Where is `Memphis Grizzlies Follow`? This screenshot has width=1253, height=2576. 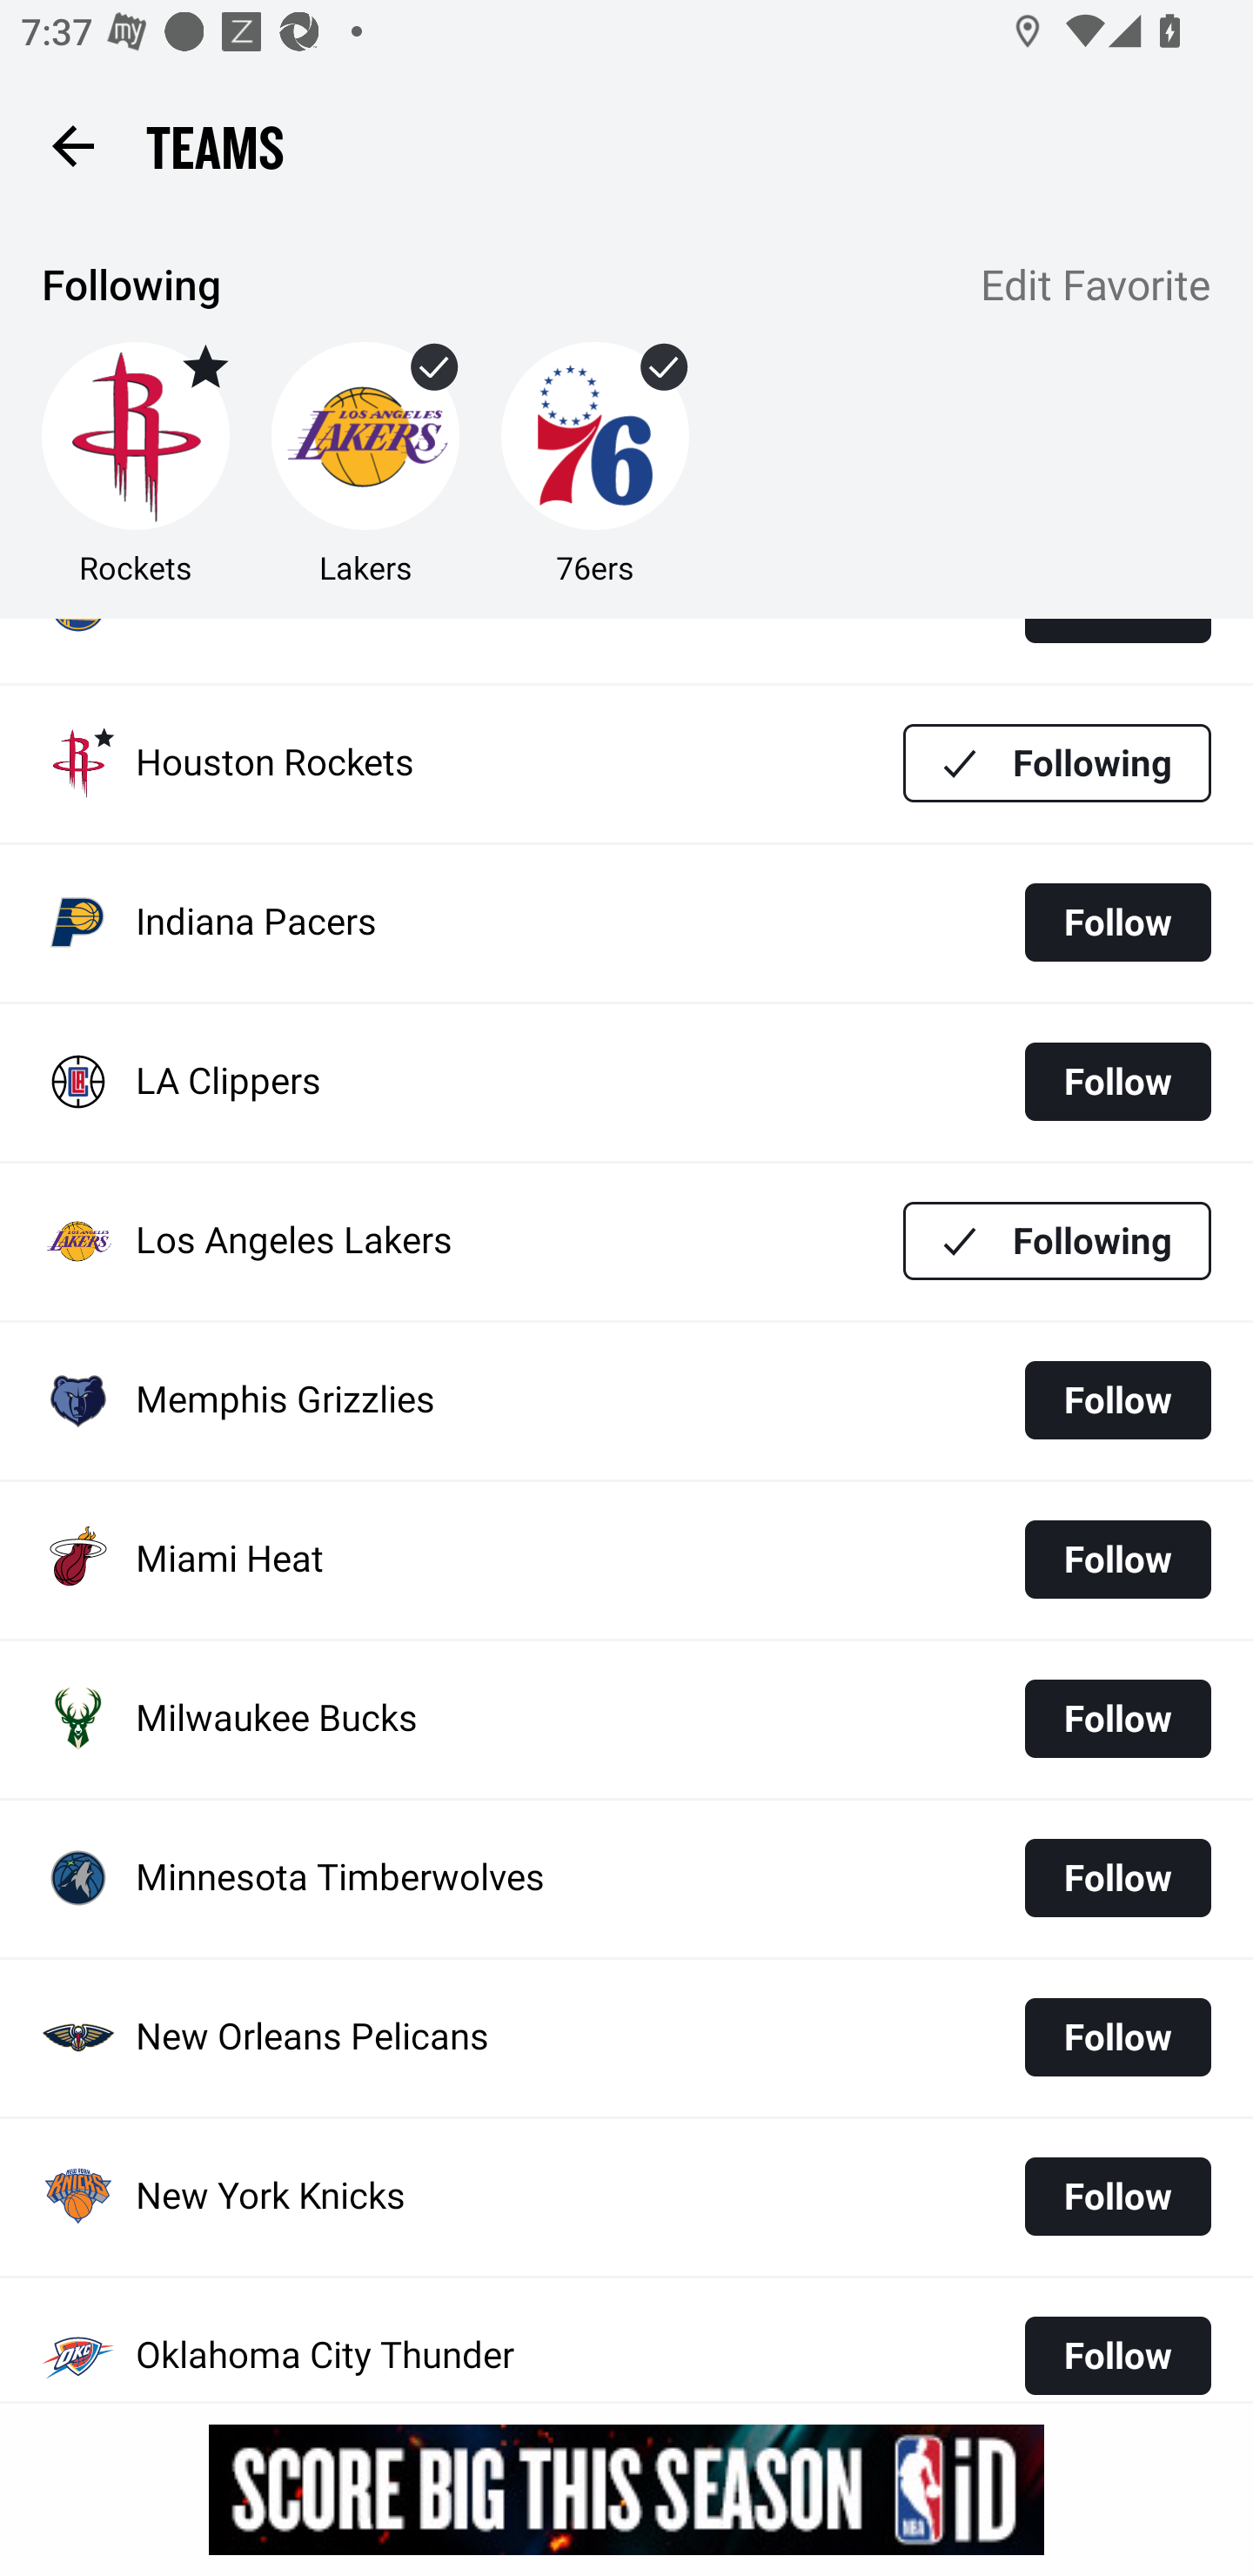
Memphis Grizzlies Follow is located at coordinates (626, 1401).